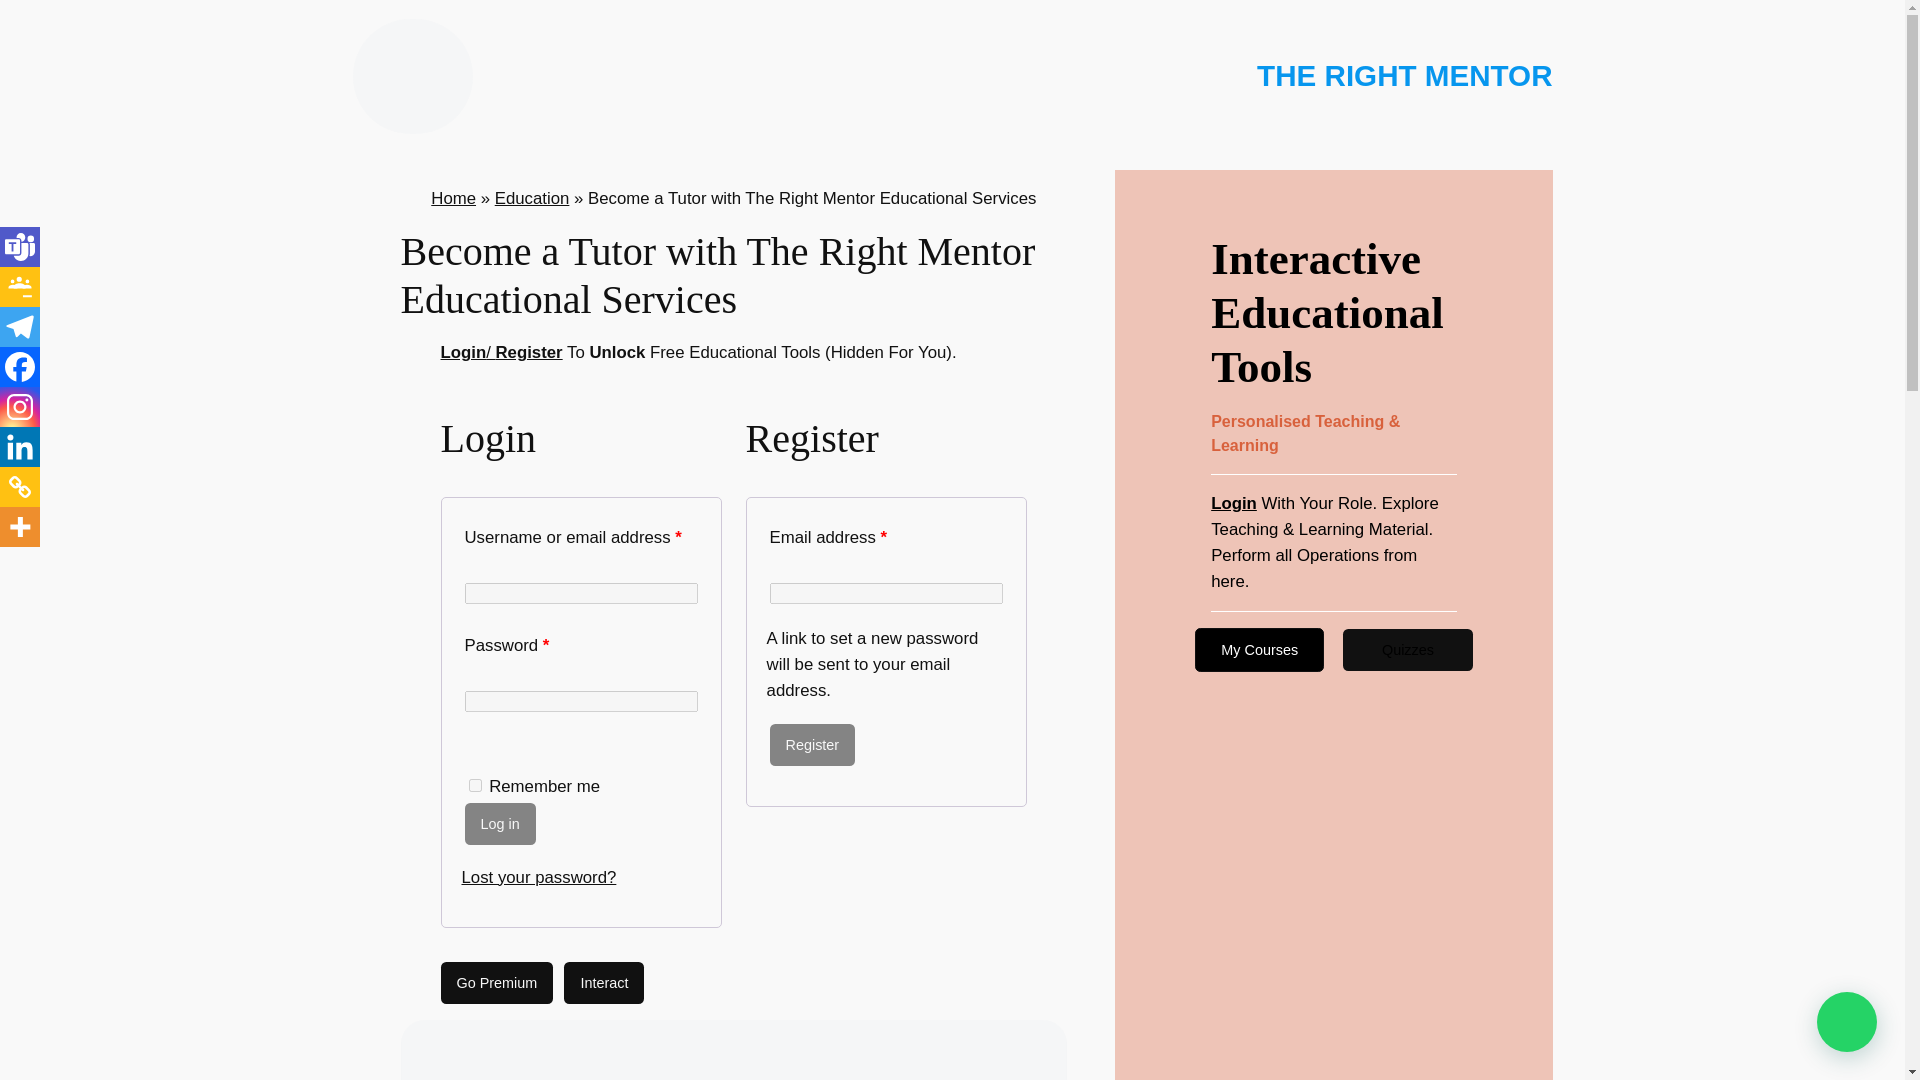 This screenshot has height=1080, width=1920. Describe the element at coordinates (453, 198) in the screenshot. I see `Home` at that location.